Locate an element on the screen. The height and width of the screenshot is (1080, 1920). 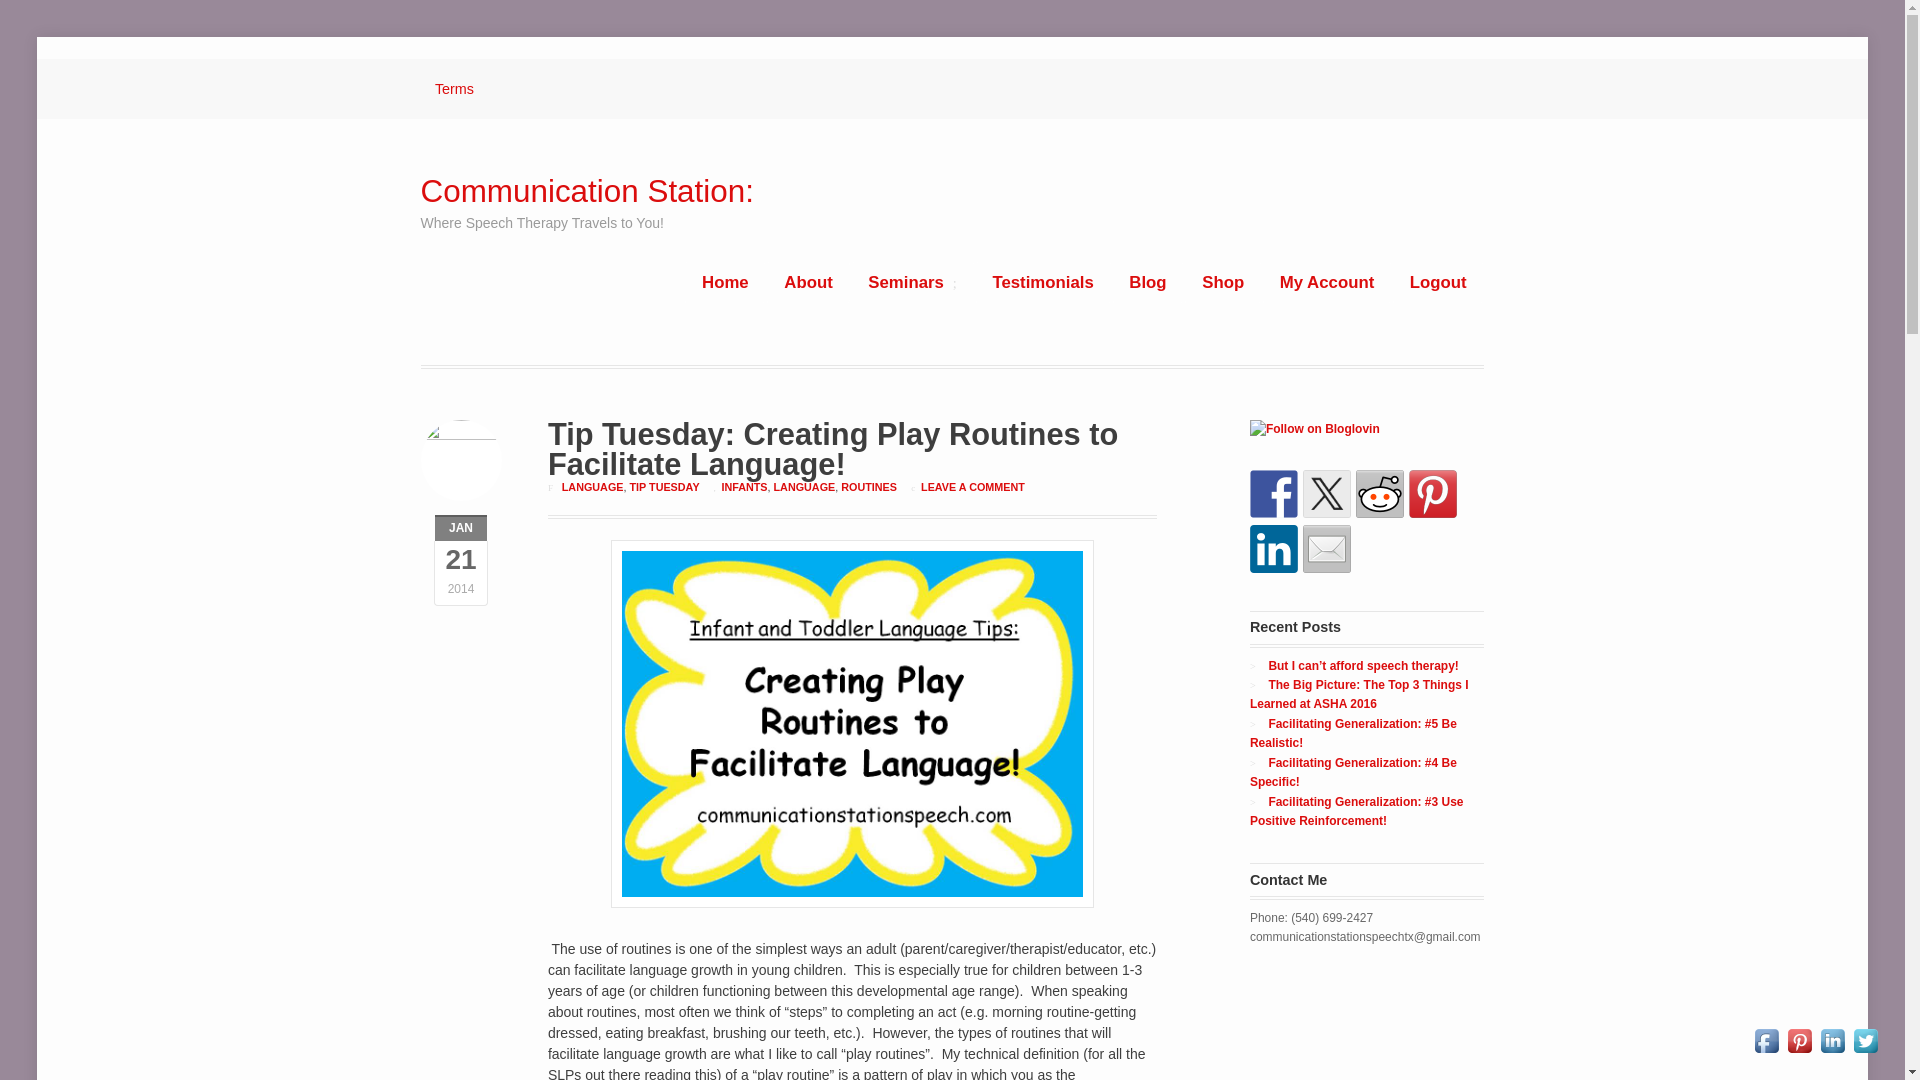
Share on Linkedin is located at coordinates (1273, 548).